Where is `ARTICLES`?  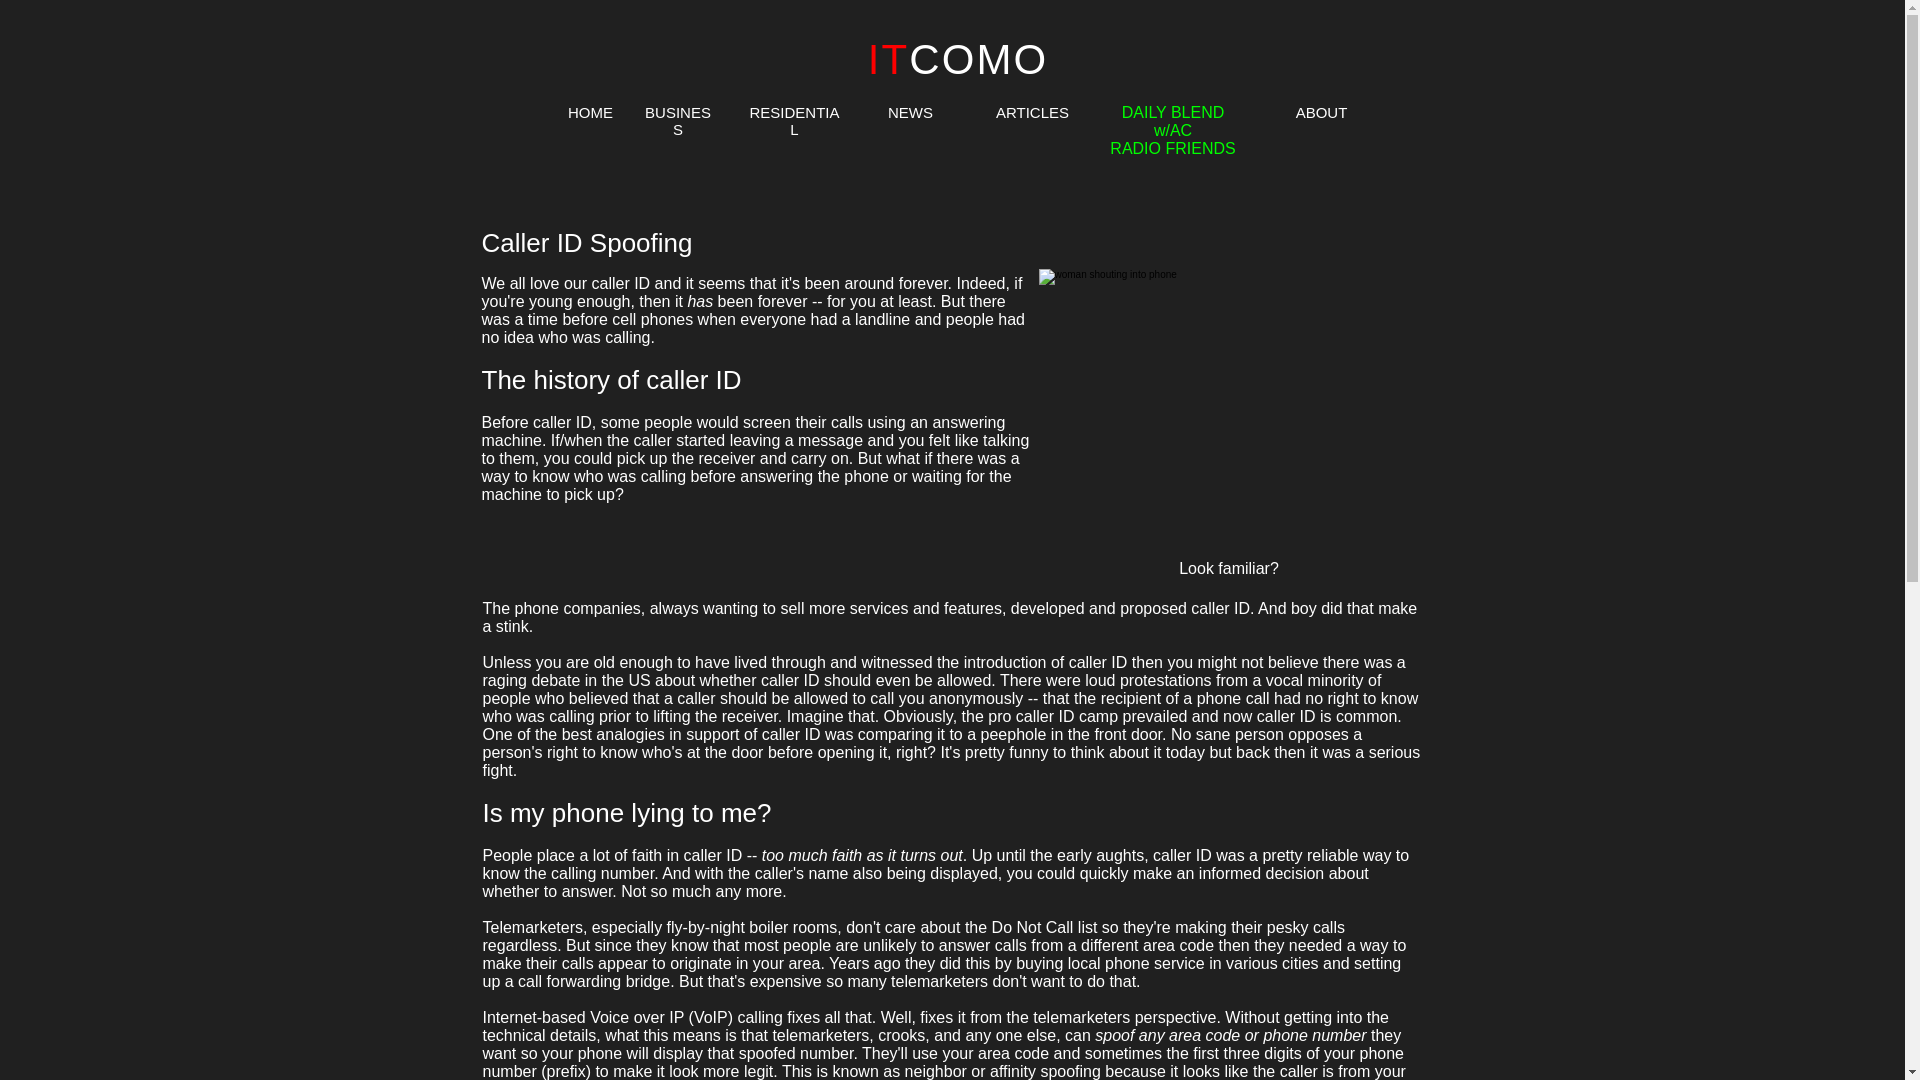 ARTICLES is located at coordinates (1032, 112).